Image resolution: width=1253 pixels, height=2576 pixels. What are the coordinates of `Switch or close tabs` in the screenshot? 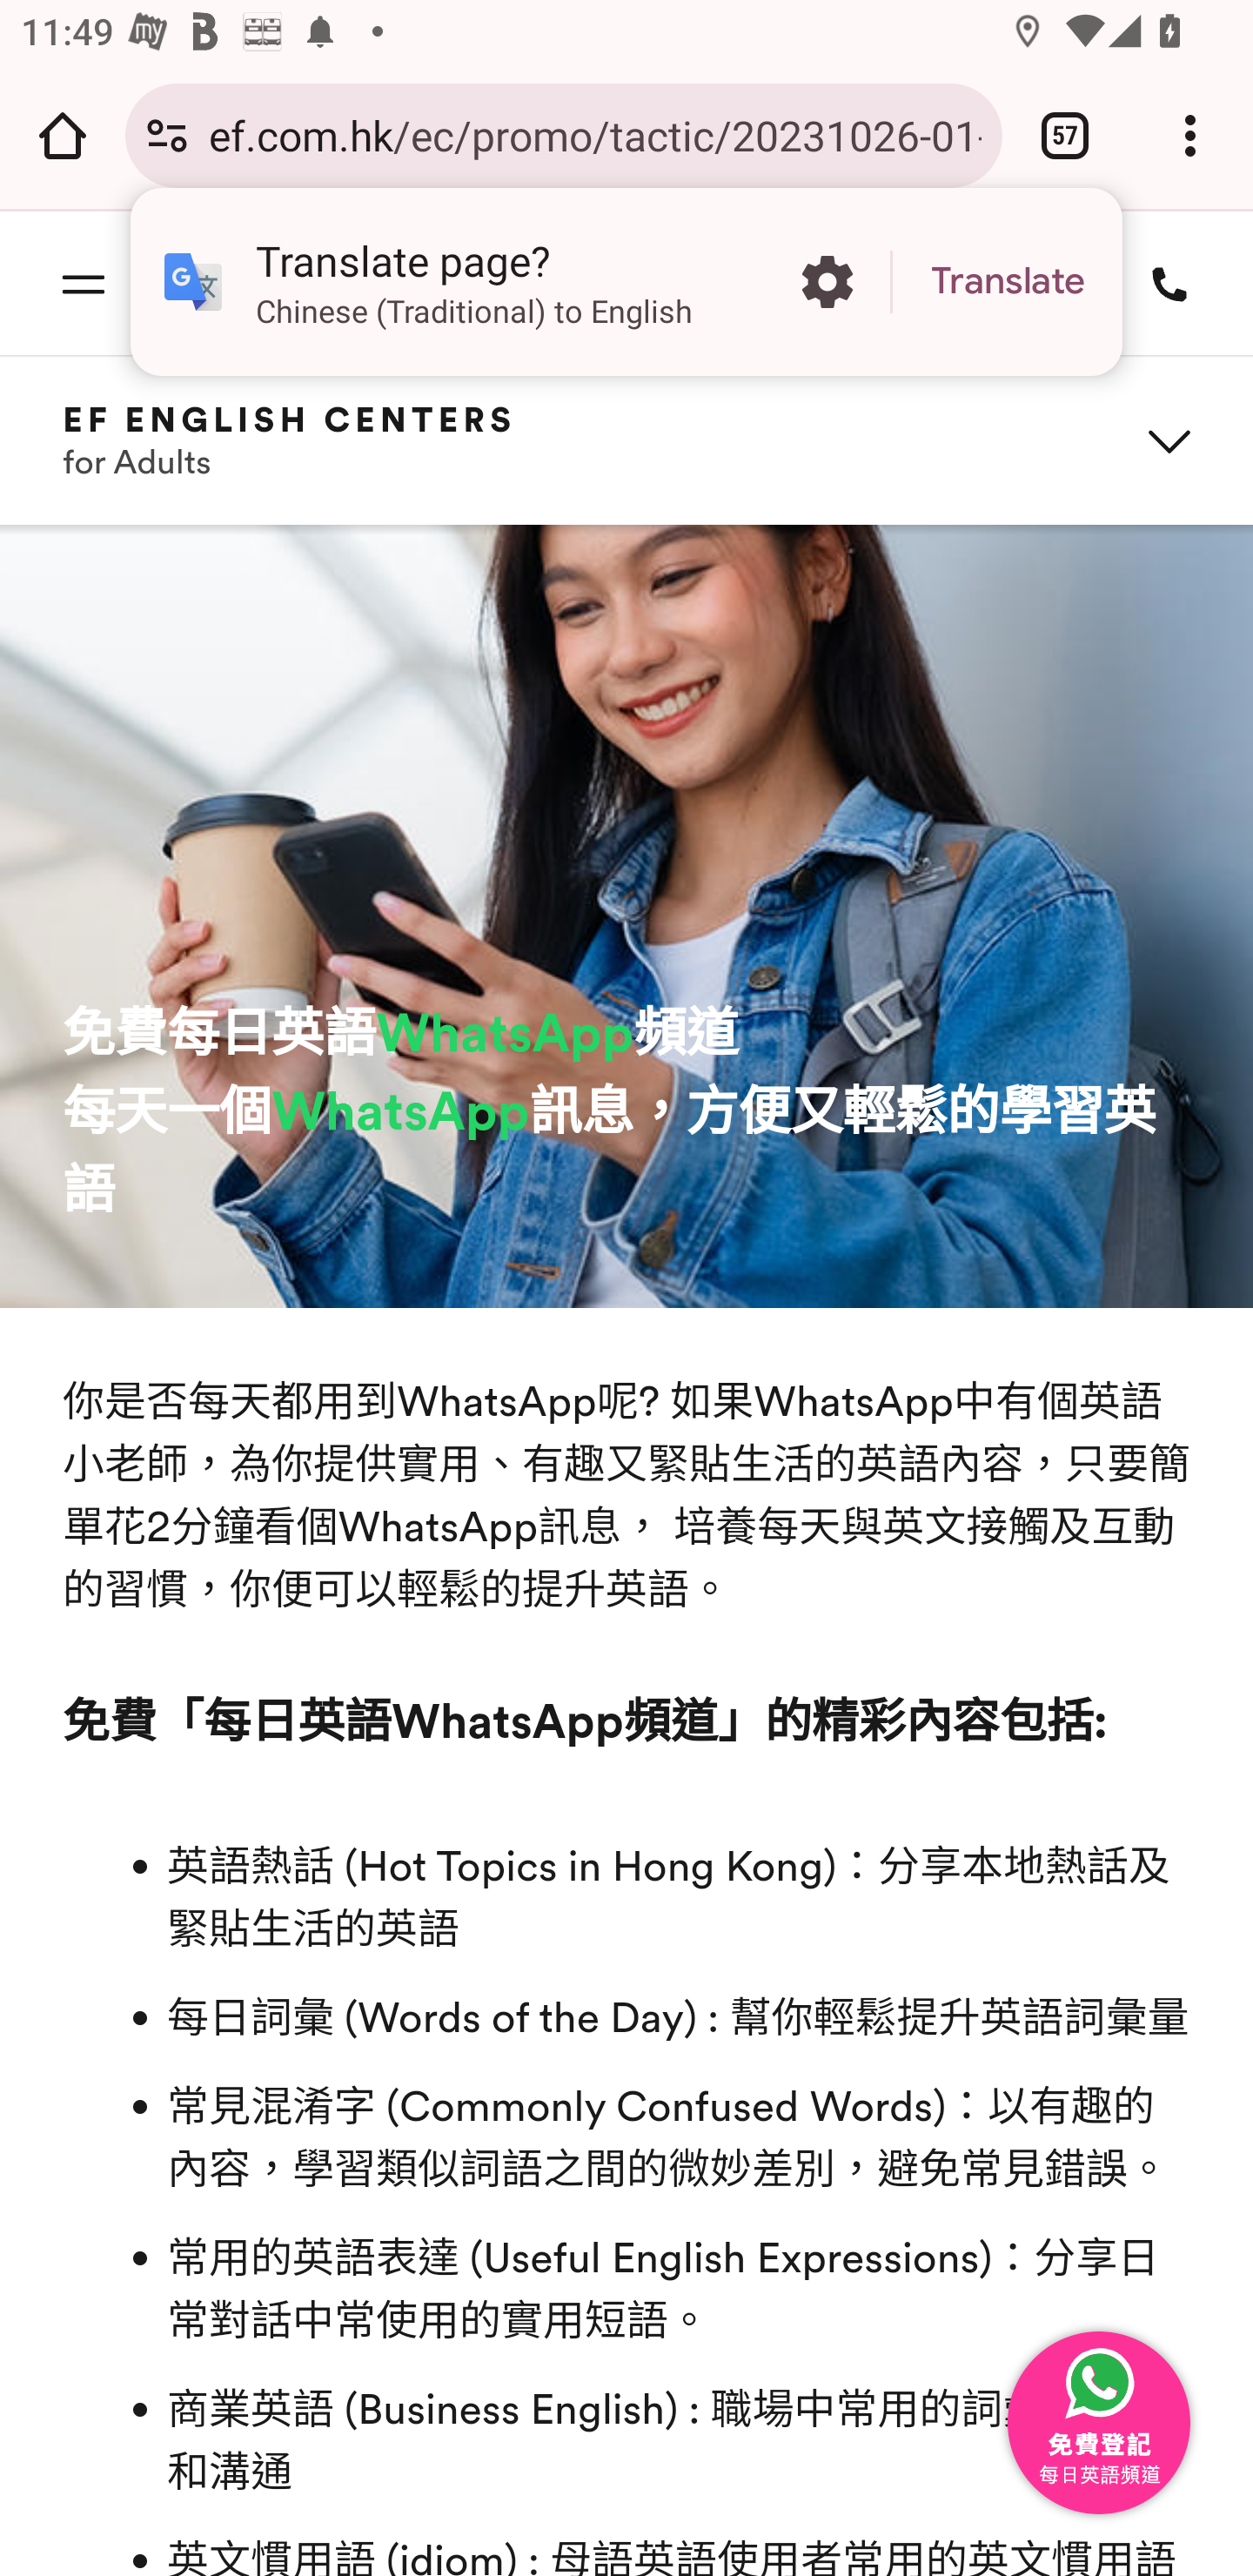 It's located at (1065, 135).